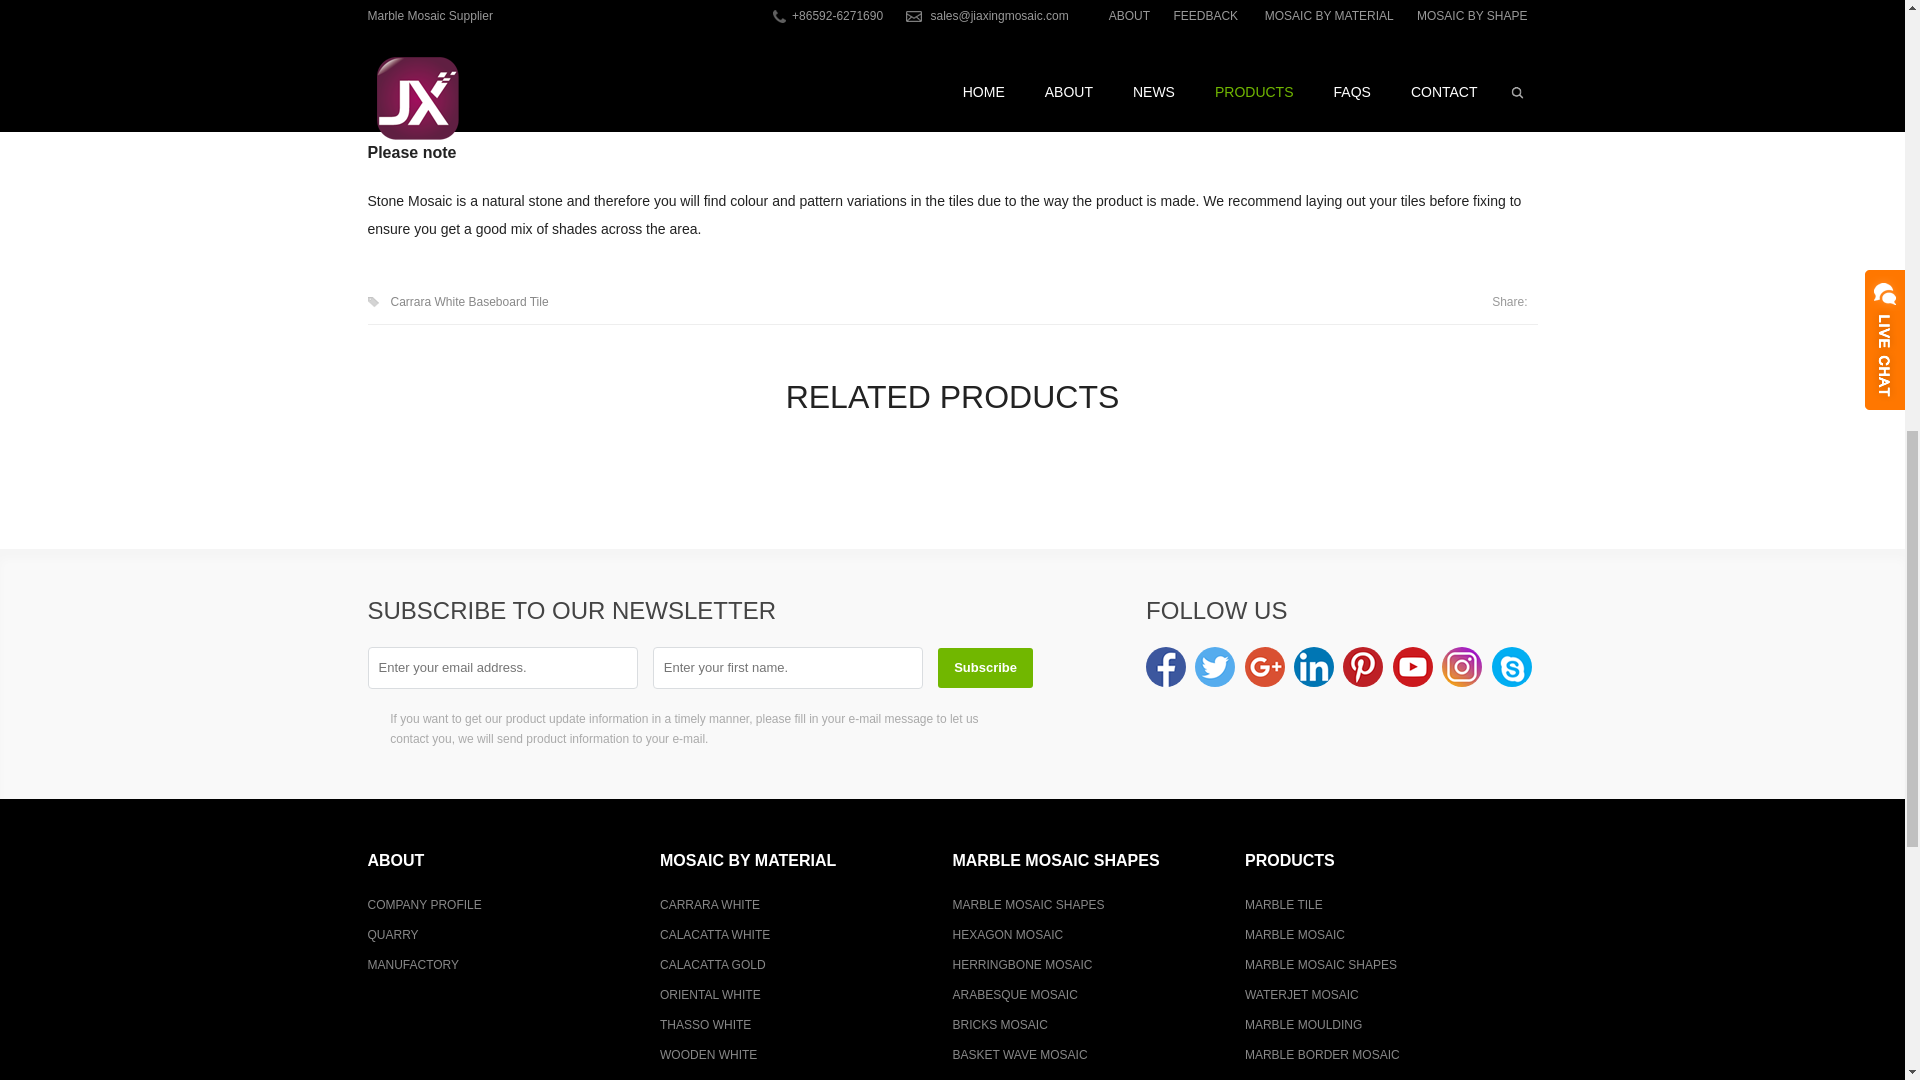  I want to click on Subscribe, so click(985, 668).